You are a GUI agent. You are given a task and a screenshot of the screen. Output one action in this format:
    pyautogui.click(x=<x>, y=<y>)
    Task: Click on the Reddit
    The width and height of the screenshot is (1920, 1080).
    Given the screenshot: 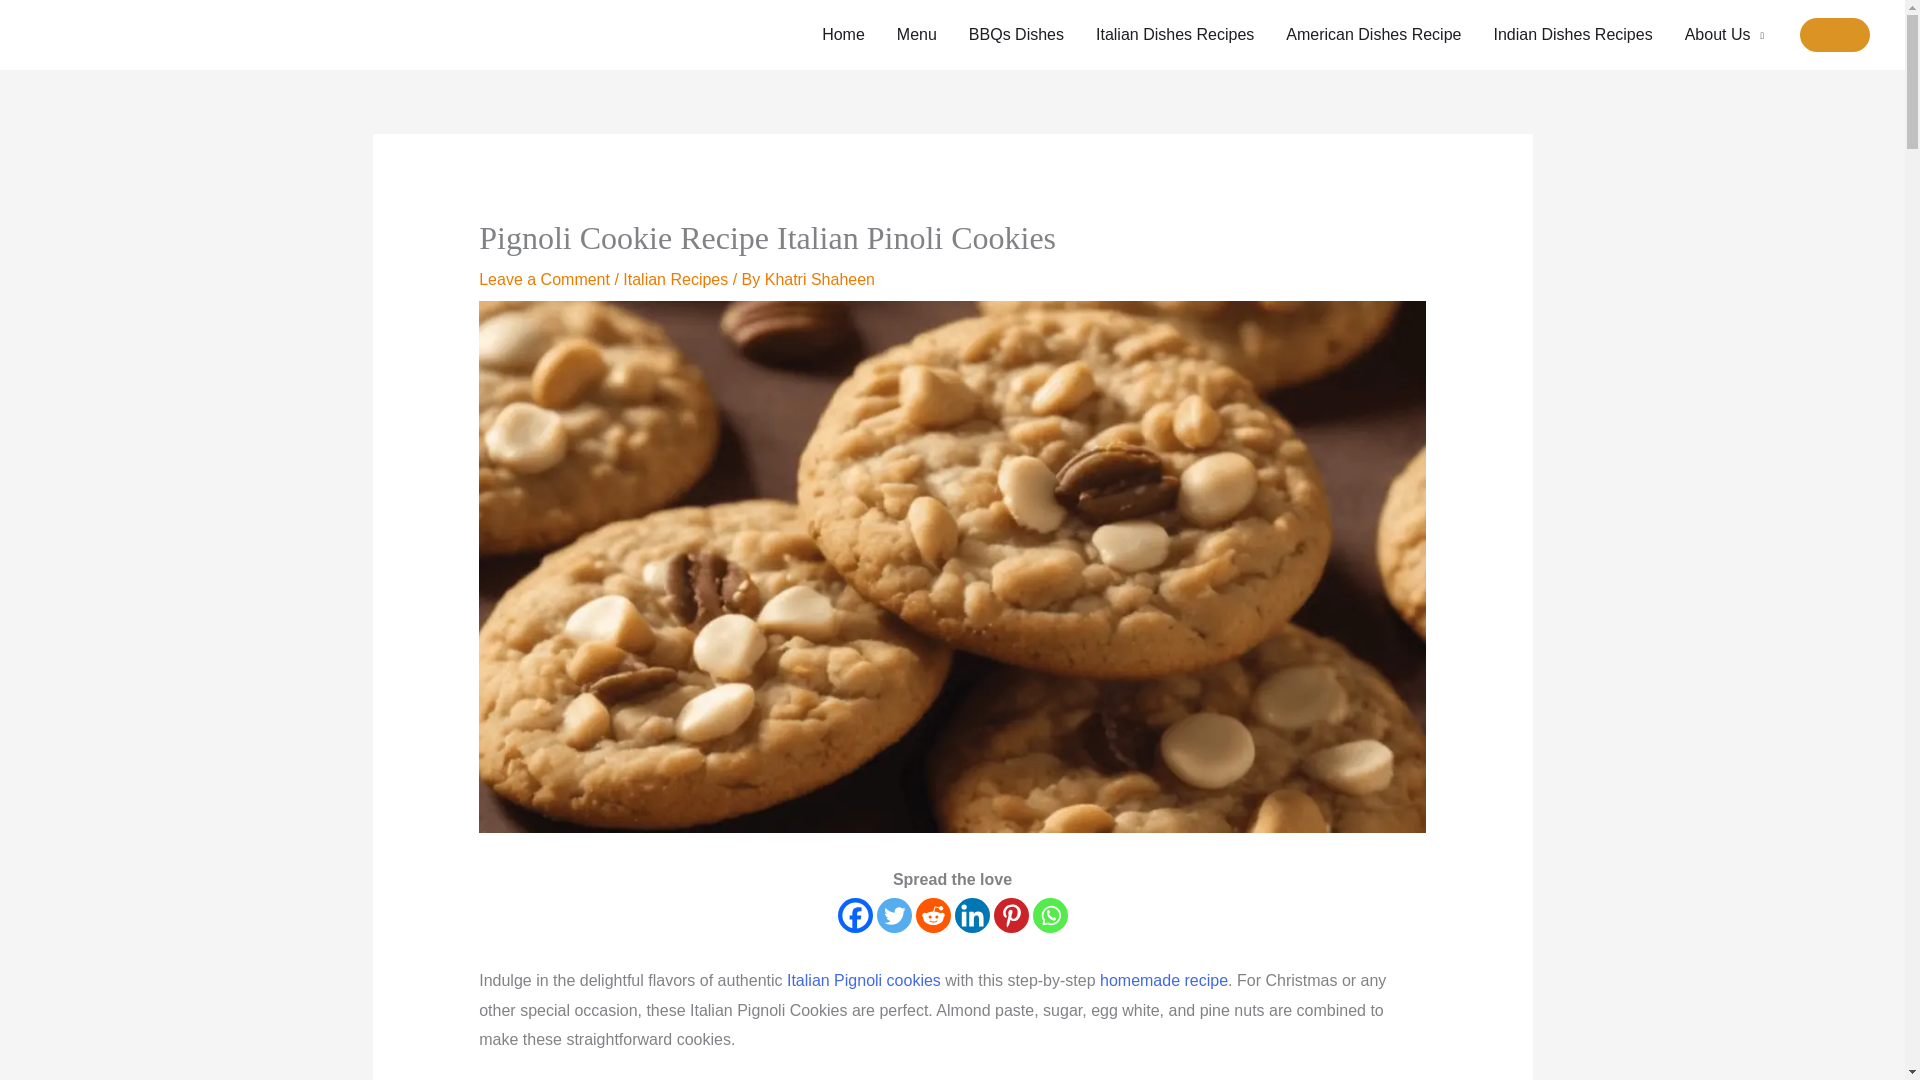 What is the action you would take?
    pyautogui.click(x=932, y=915)
    